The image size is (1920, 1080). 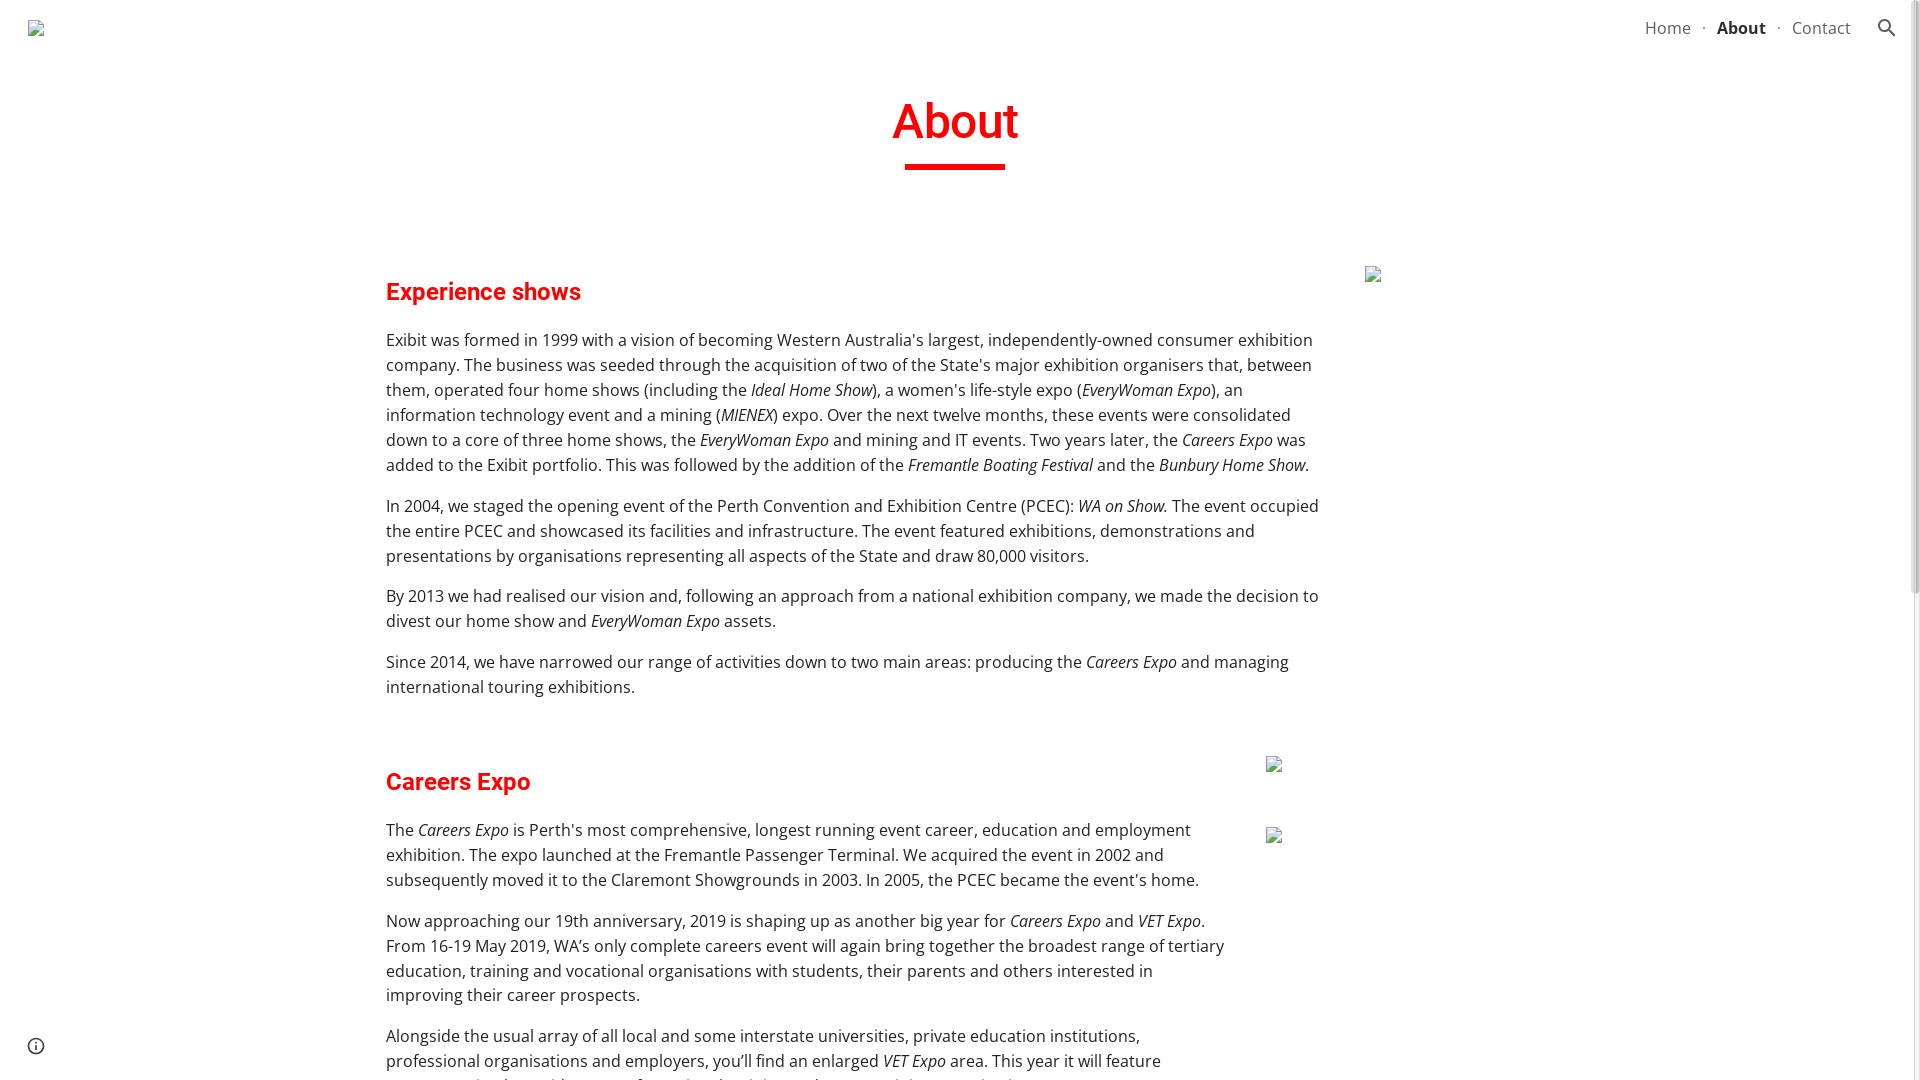 What do you see at coordinates (1742, 28) in the screenshot?
I see `About` at bounding box center [1742, 28].